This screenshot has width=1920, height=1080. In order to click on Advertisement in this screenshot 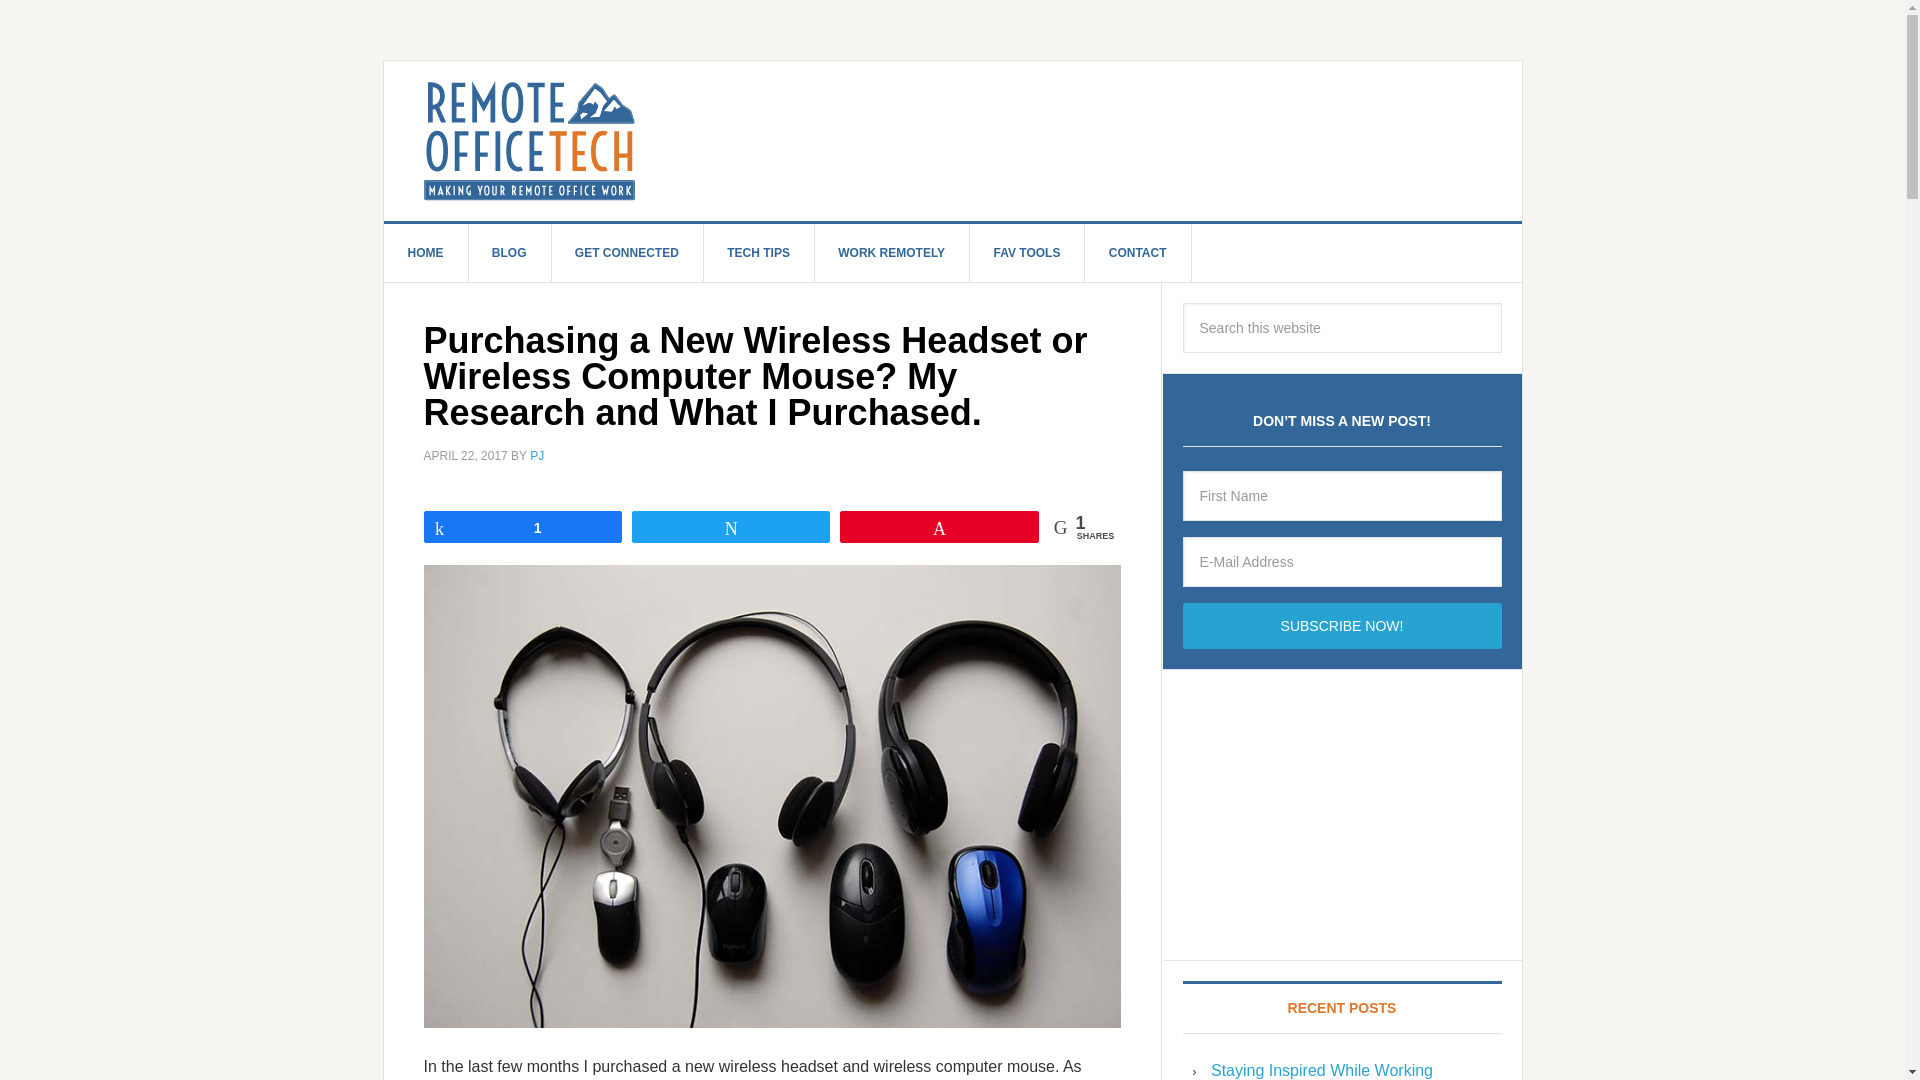, I will do `click(1342, 814)`.